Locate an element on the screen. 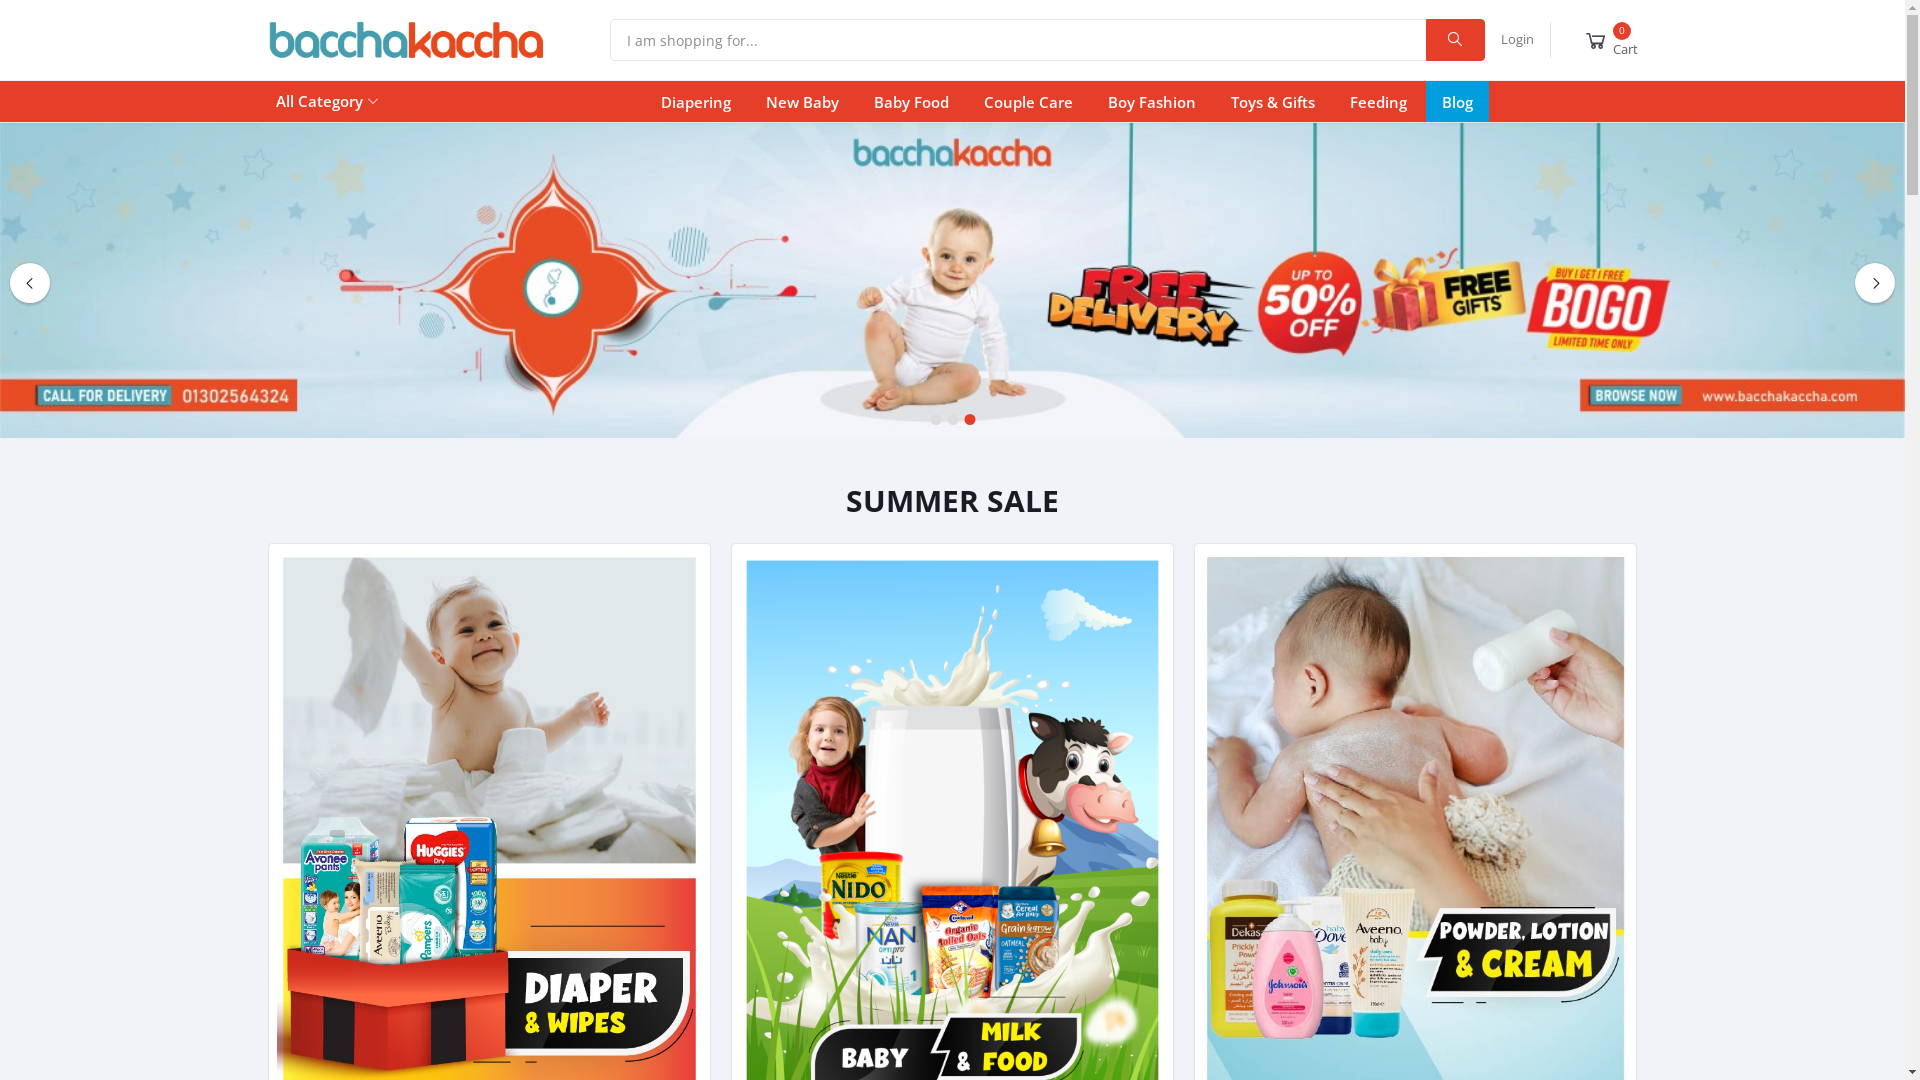 The height and width of the screenshot is (1080, 1920). Blog is located at coordinates (1458, 102).